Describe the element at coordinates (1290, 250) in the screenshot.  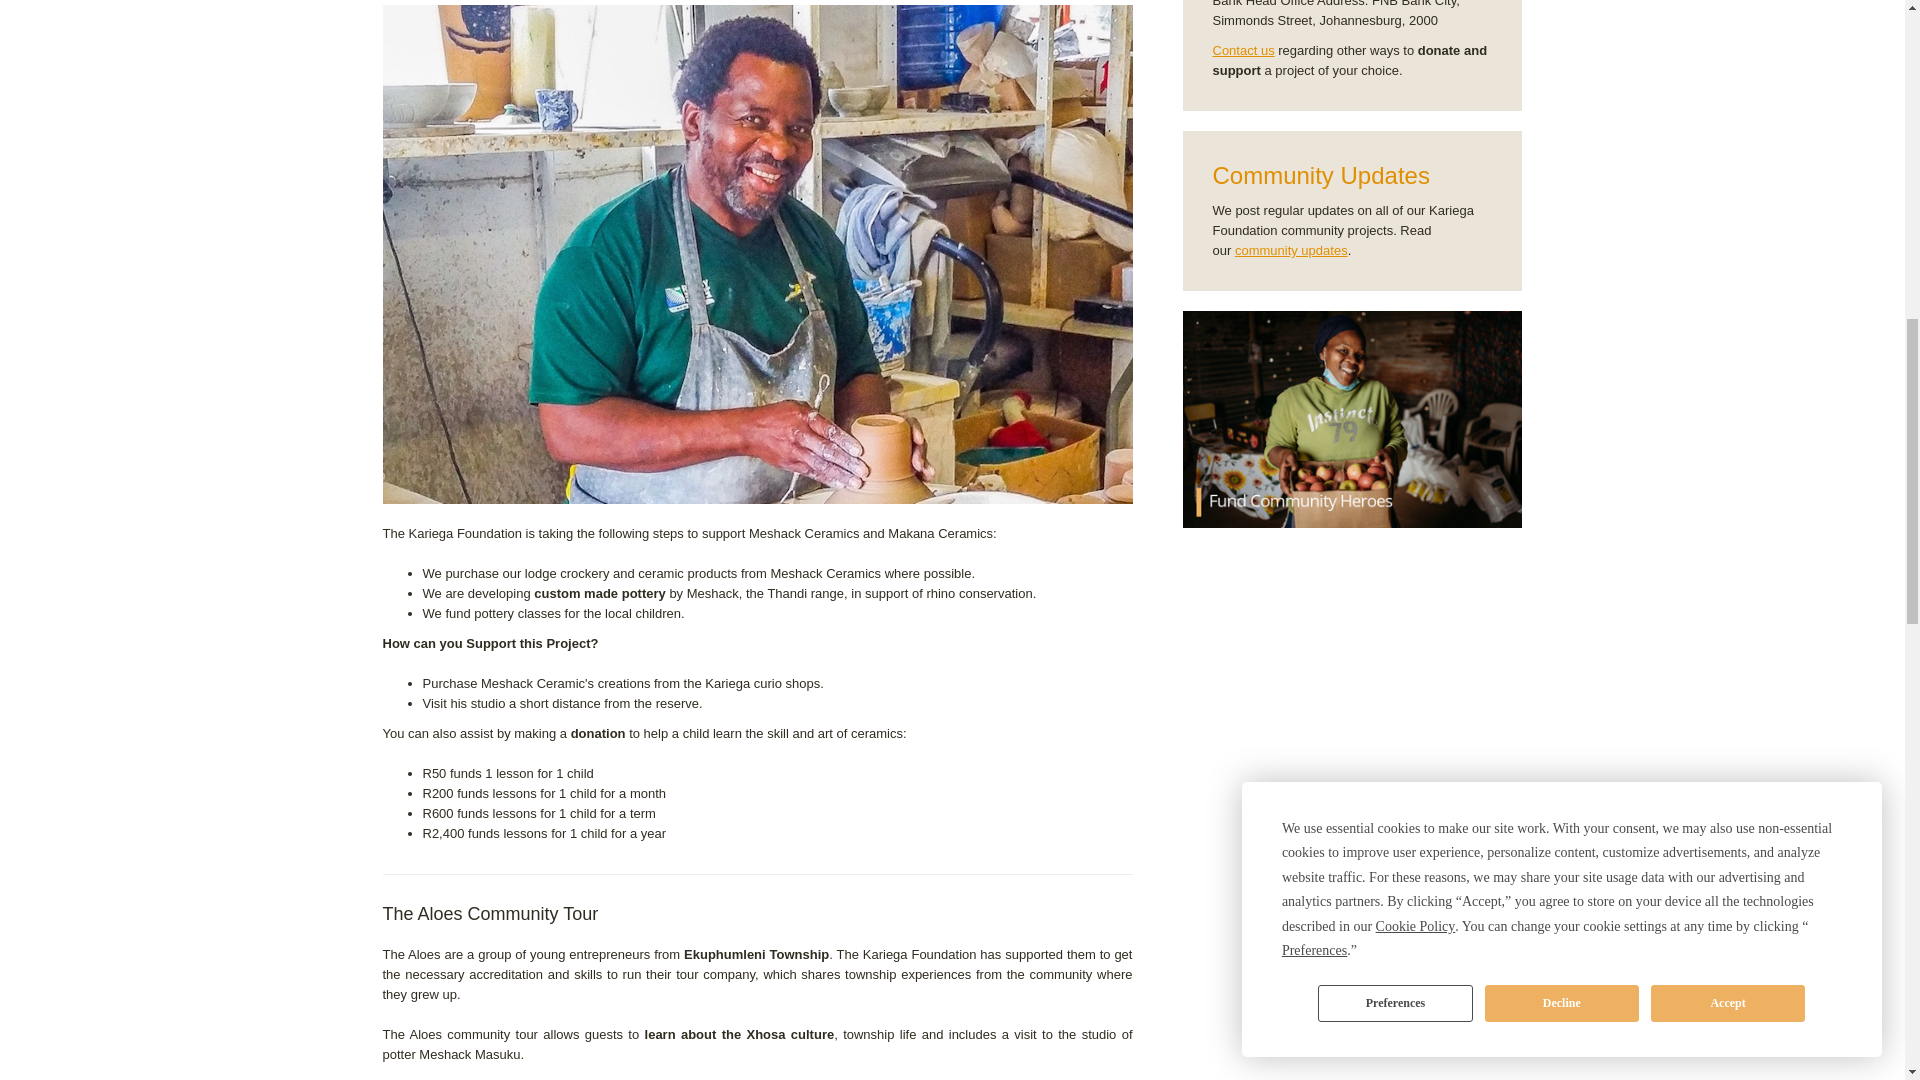
I see `Community Updates` at that location.